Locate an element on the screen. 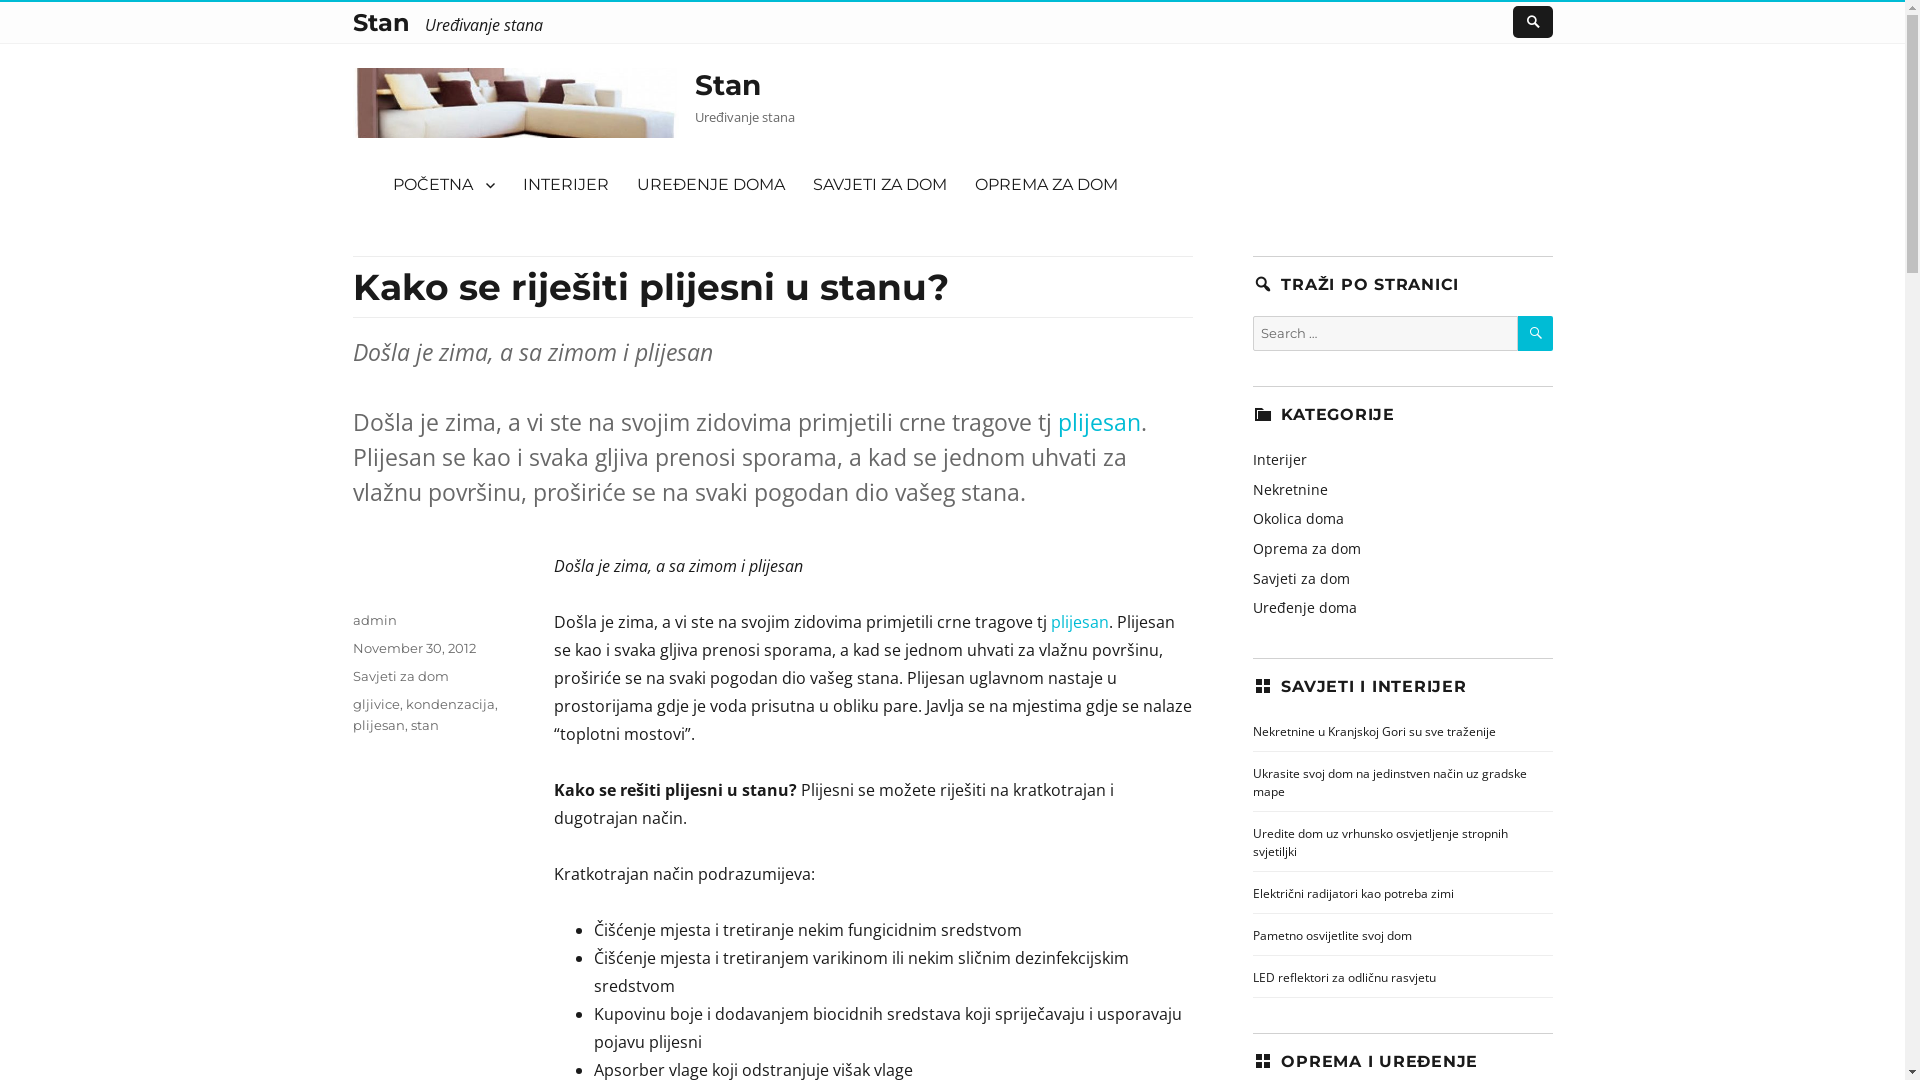 The height and width of the screenshot is (1080, 1920). OPREMA ZA DOM is located at coordinates (1046, 185).